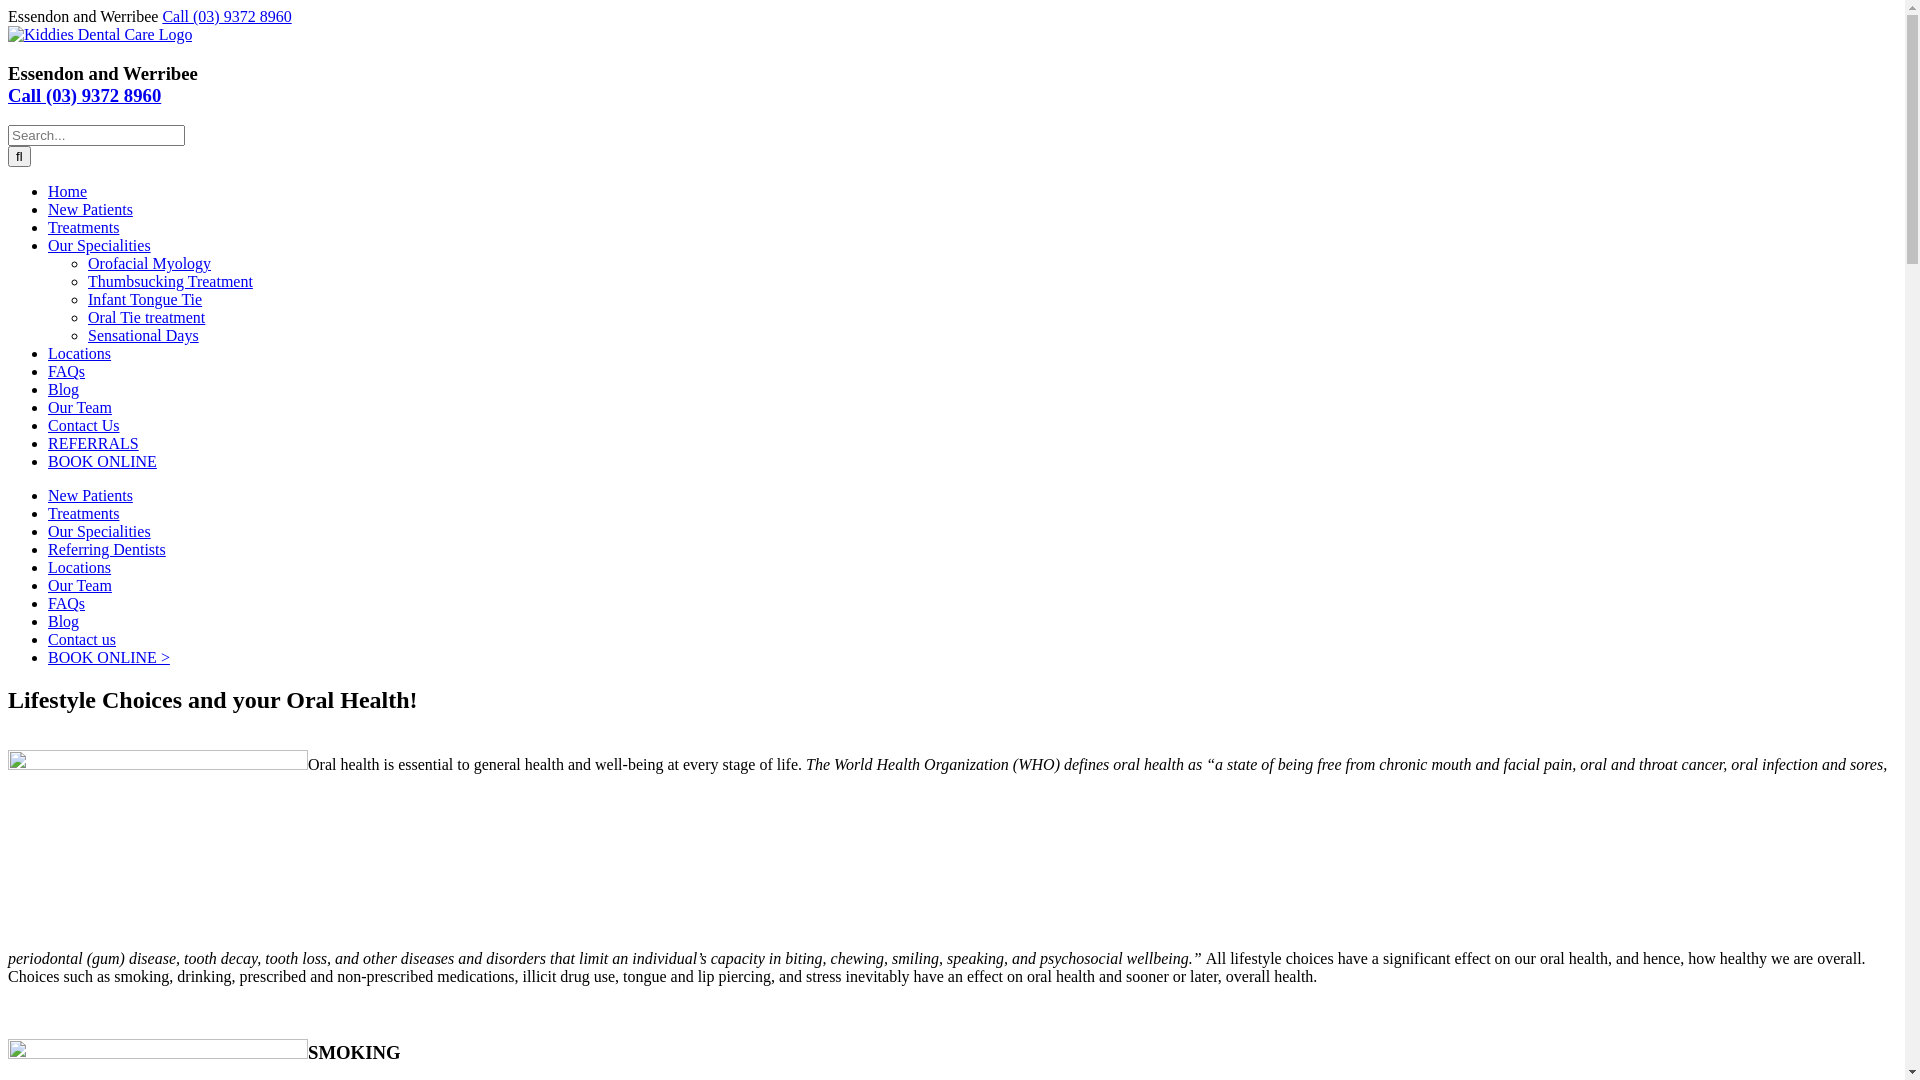  I want to click on Treatments, so click(84, 514).